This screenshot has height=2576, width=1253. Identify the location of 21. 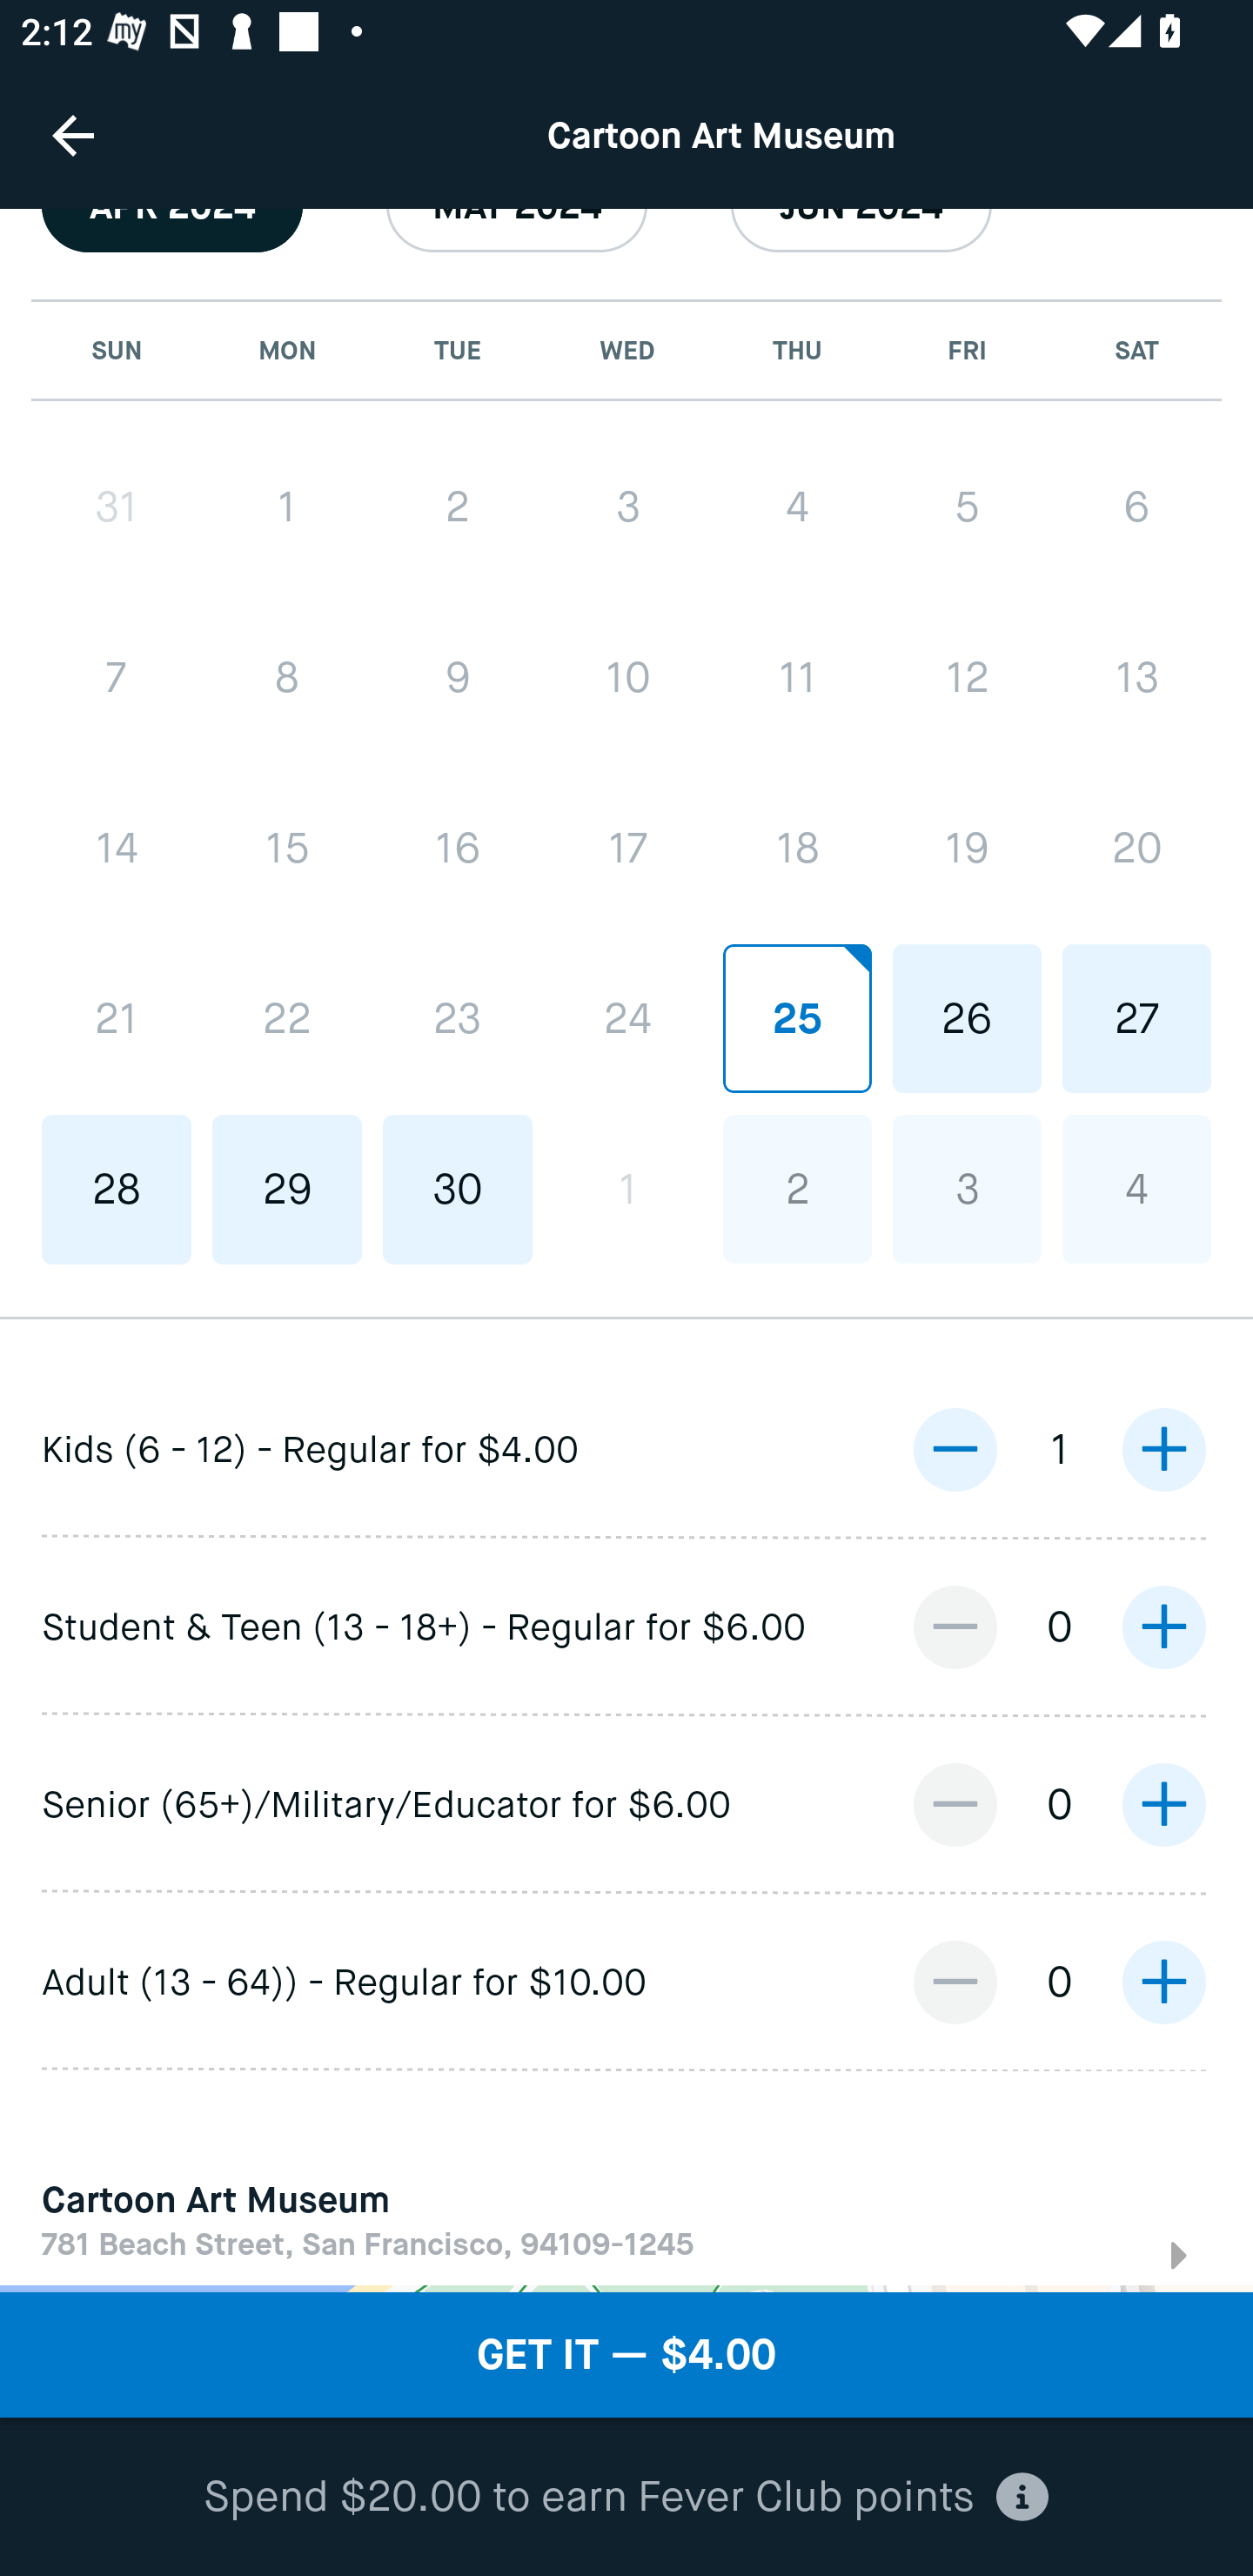
(117, 1020).